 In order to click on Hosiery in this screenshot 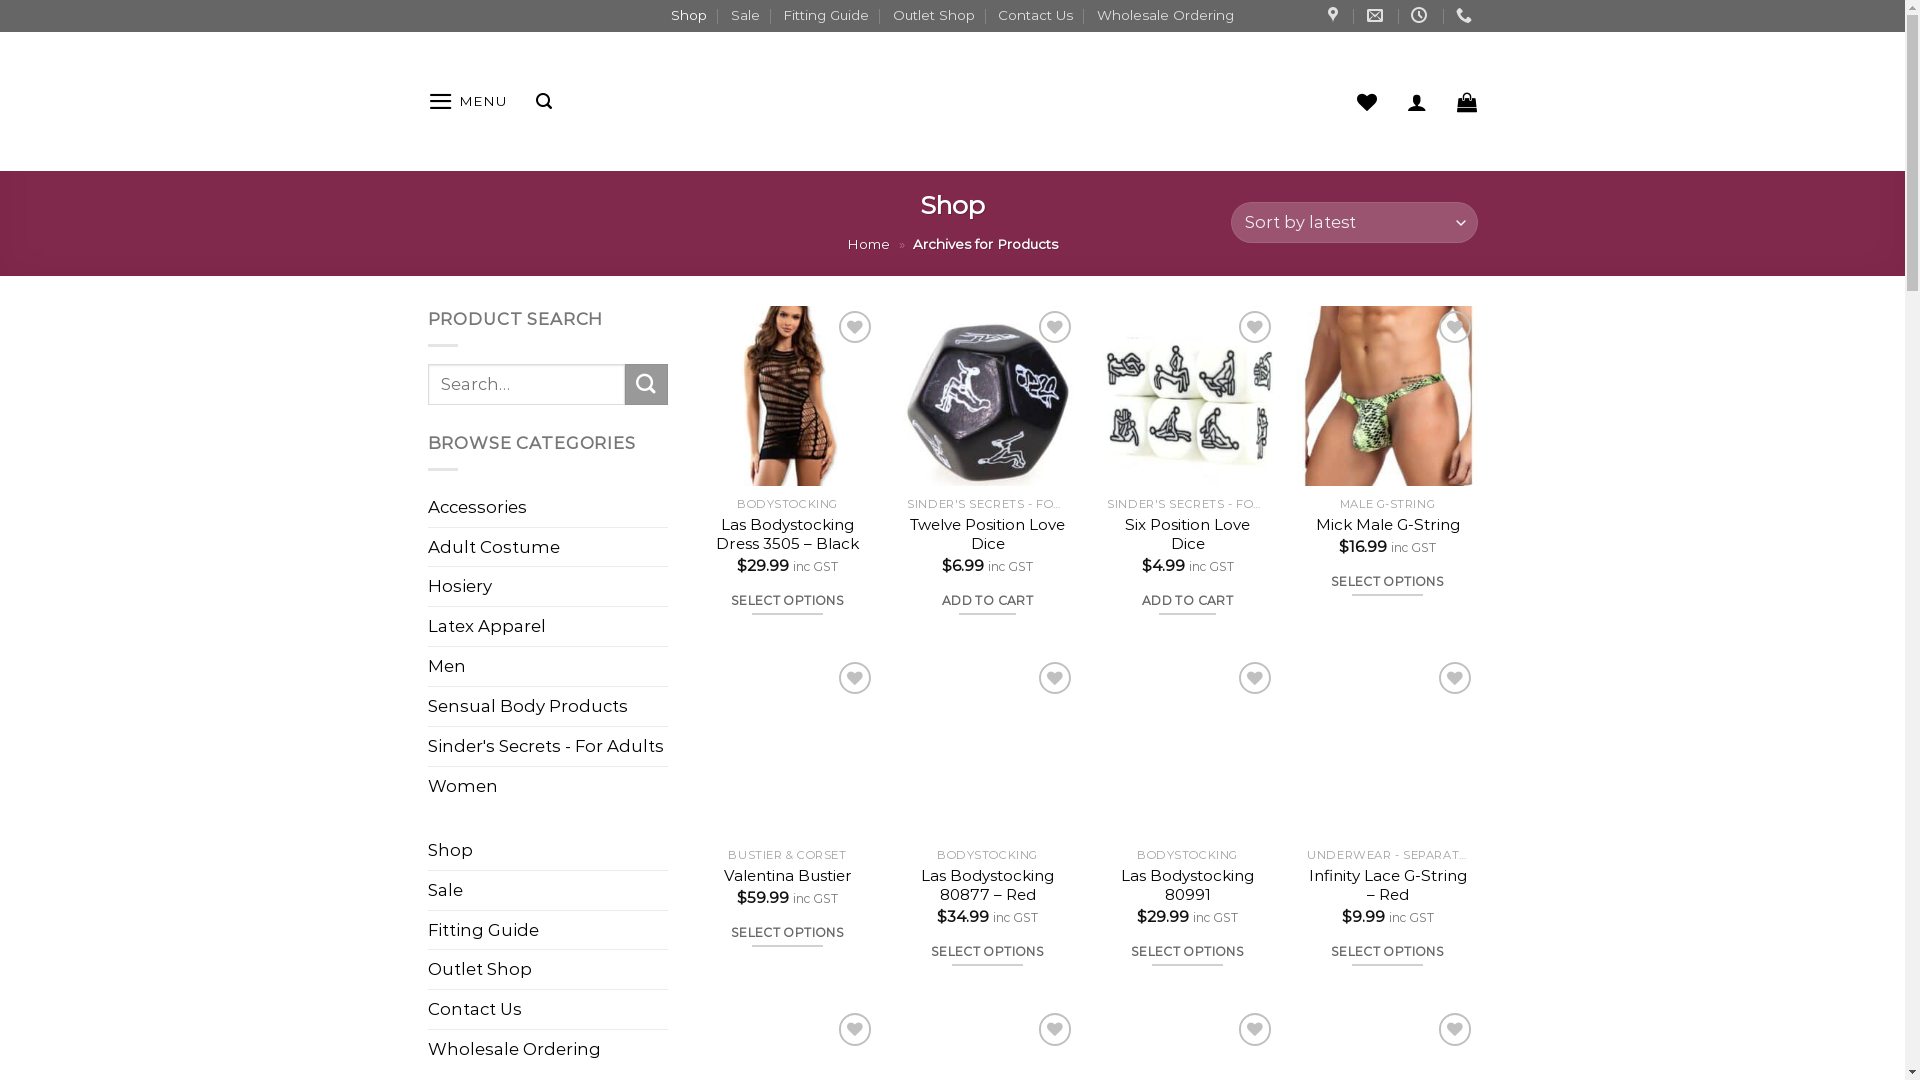, I will do `click(548, 586)`.